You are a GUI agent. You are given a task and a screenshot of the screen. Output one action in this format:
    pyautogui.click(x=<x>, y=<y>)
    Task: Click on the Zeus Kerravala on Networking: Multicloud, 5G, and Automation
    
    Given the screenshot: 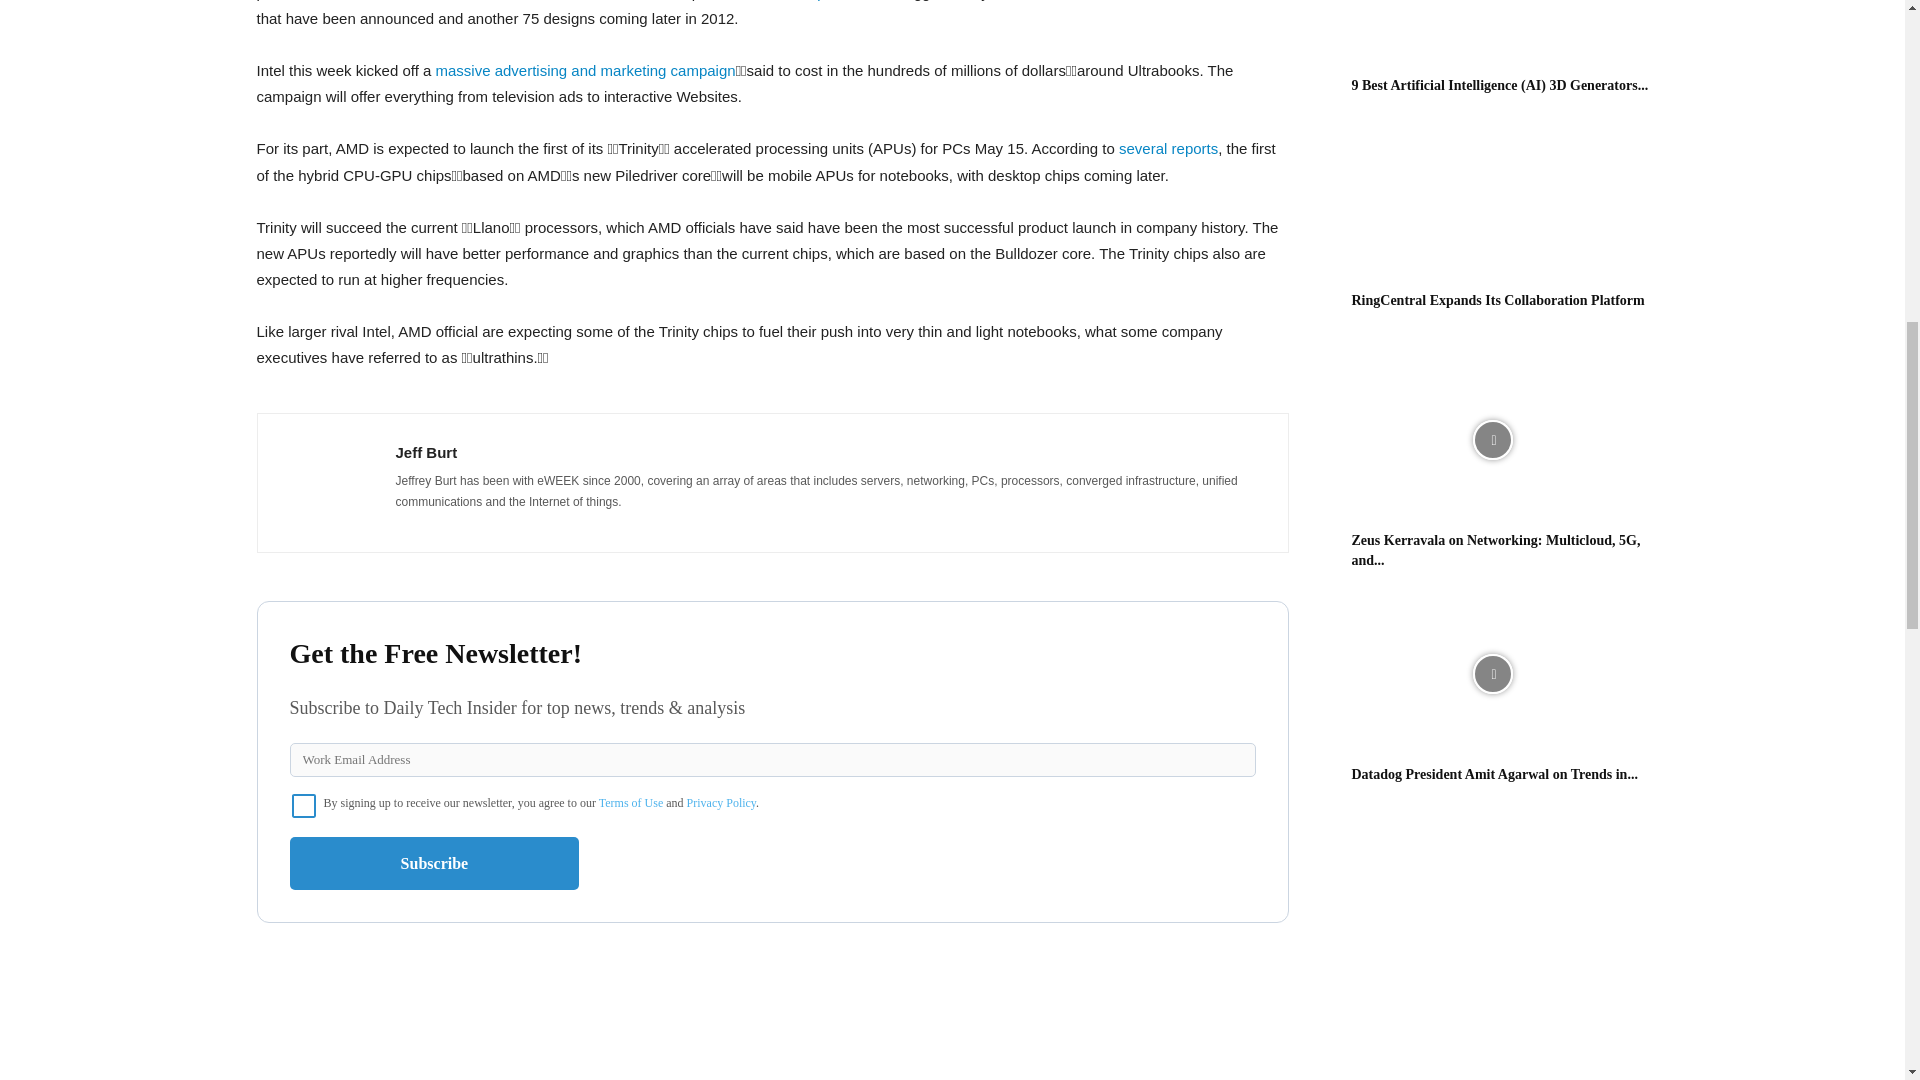 What is the action you would take?
    pyautogui.click(x=1496, y=550)
    